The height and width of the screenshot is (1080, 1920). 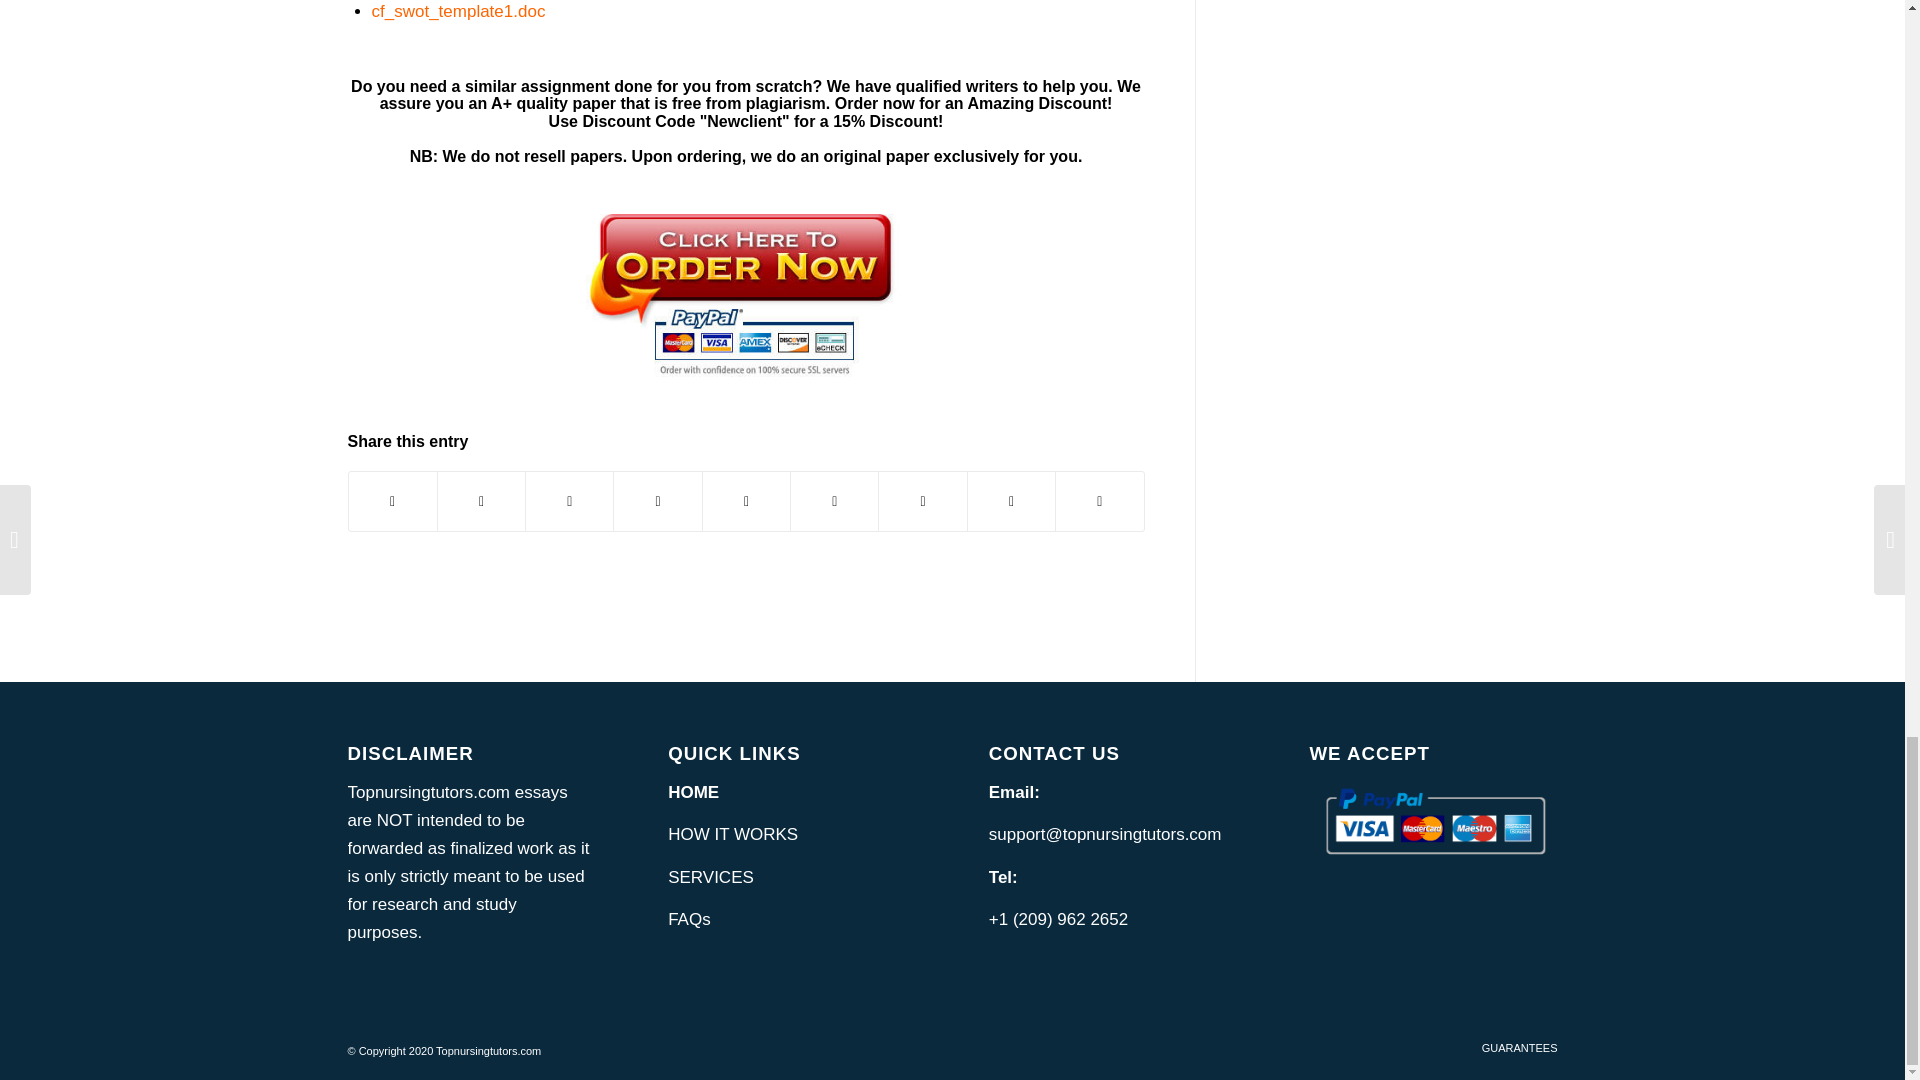 I want to click on HOME, so click(x=693, y=792).